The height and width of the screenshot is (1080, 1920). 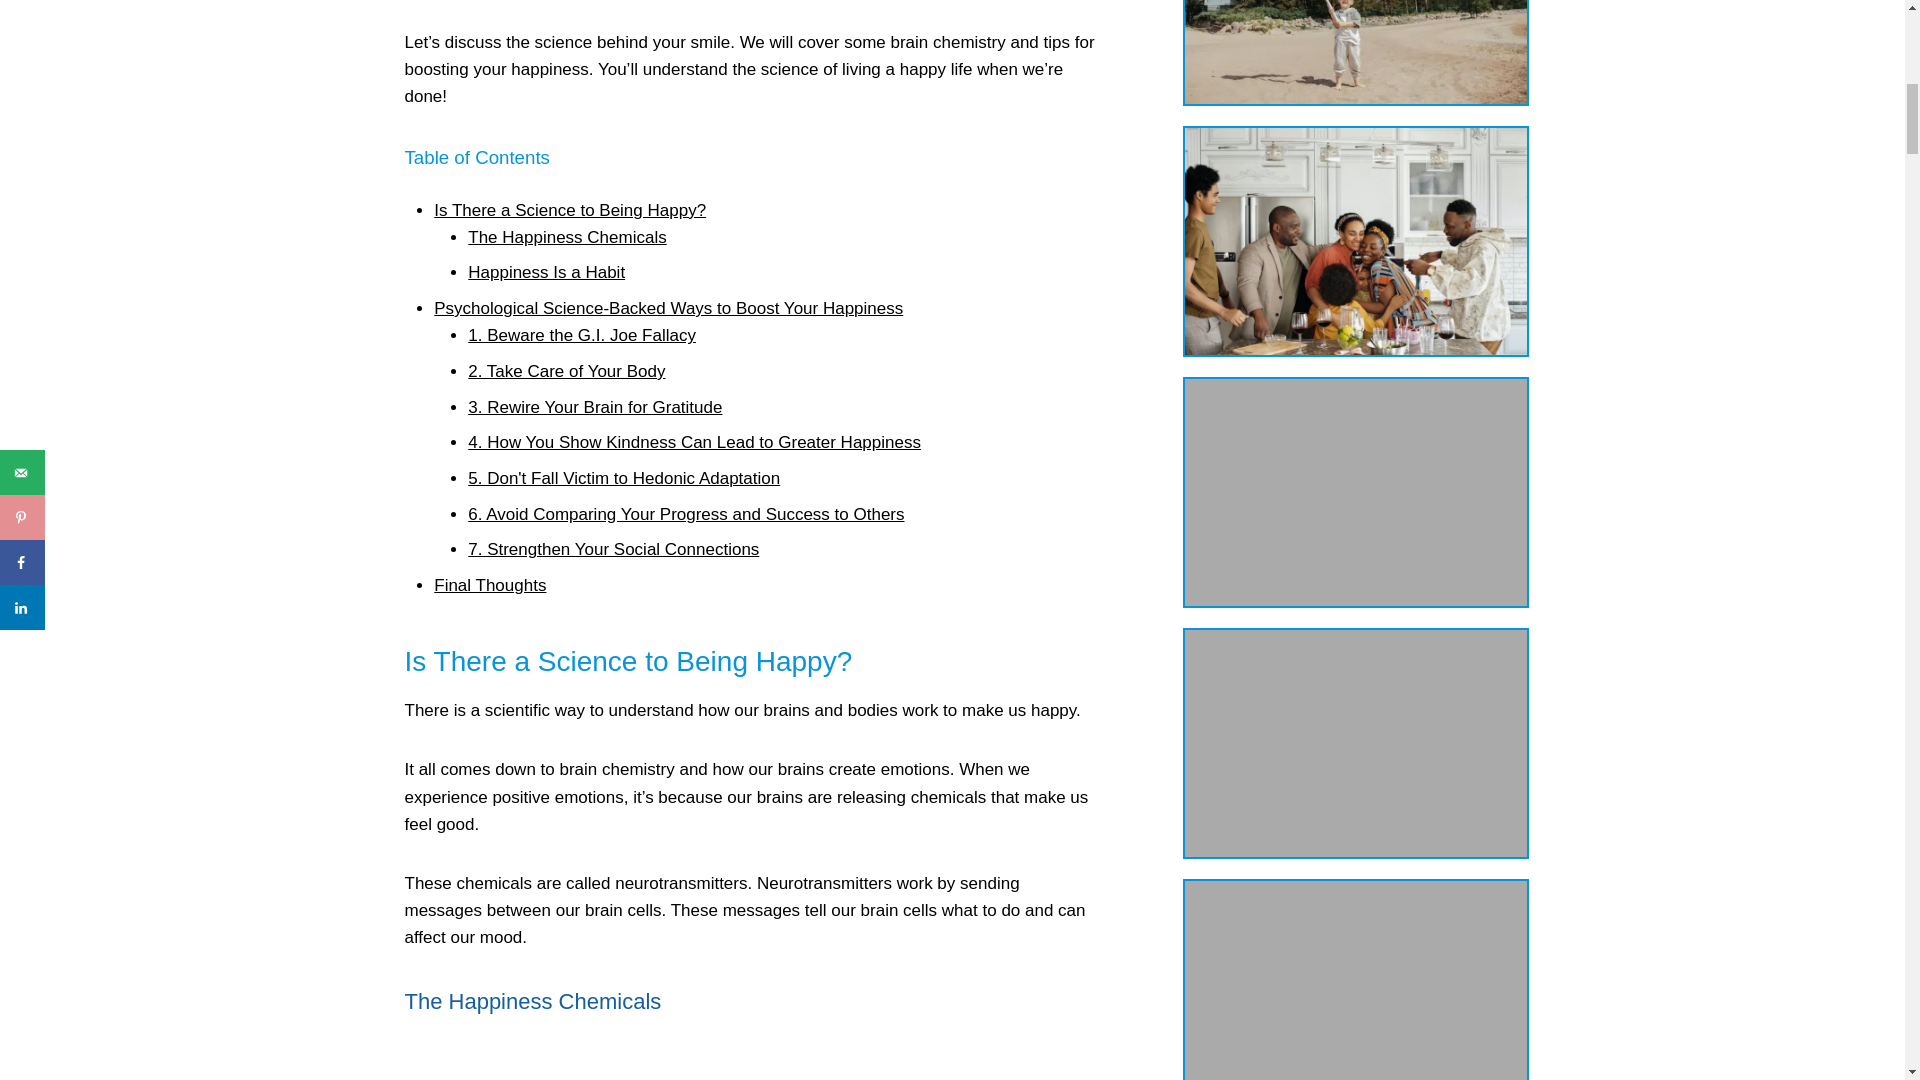 What do you see at coordinates (582, 335) in the screenshot?
I see `1. Beware the G.I. Joe Fallacy` at bounding box center [582, 335].